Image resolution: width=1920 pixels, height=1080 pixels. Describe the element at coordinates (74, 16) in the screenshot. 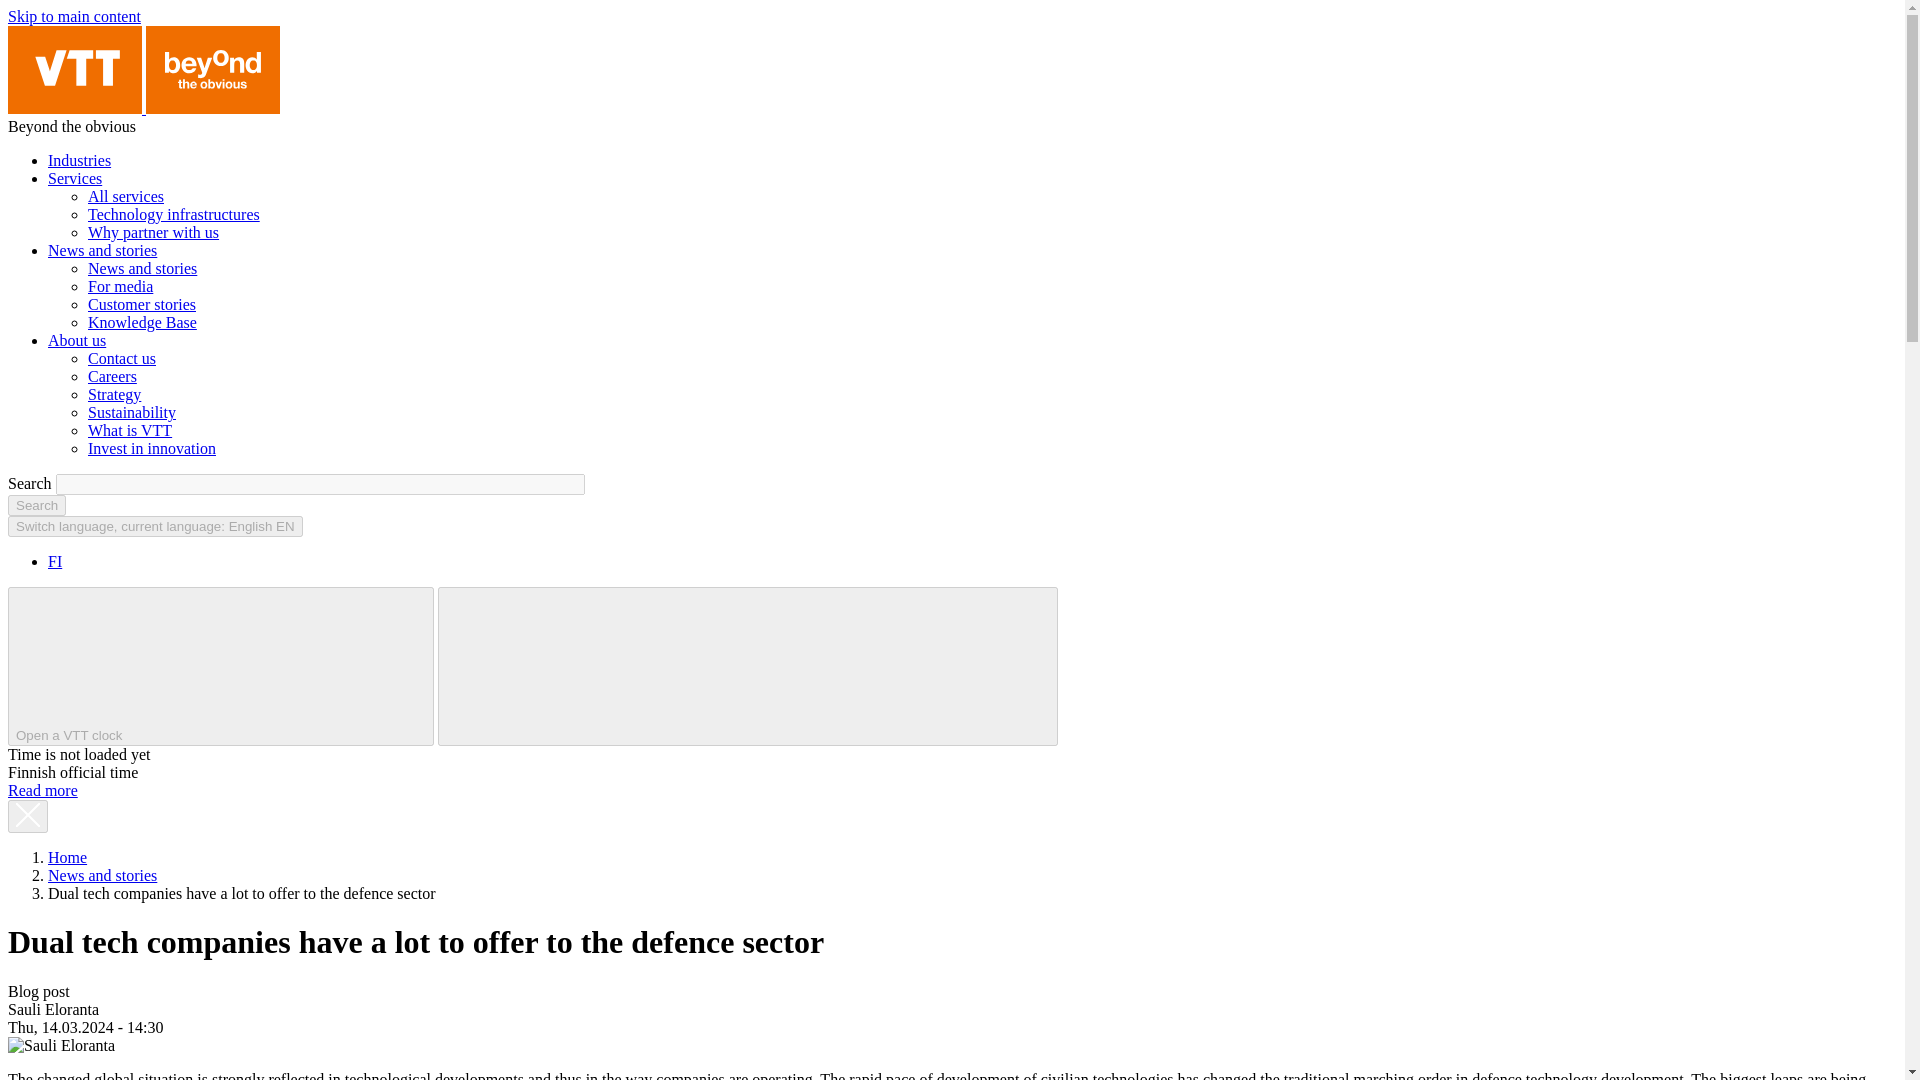

I see `Skip to main content` at that location.